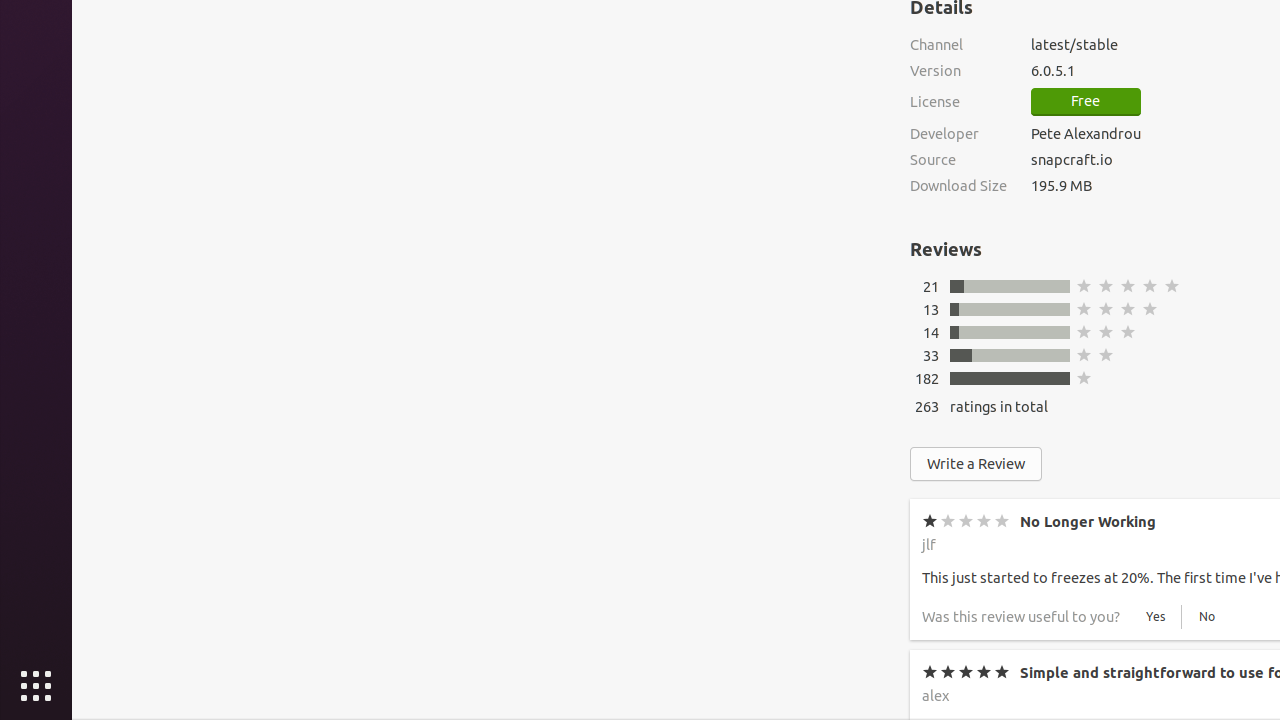  I want to click on Was this review useful to you?, so click(1021, 617).